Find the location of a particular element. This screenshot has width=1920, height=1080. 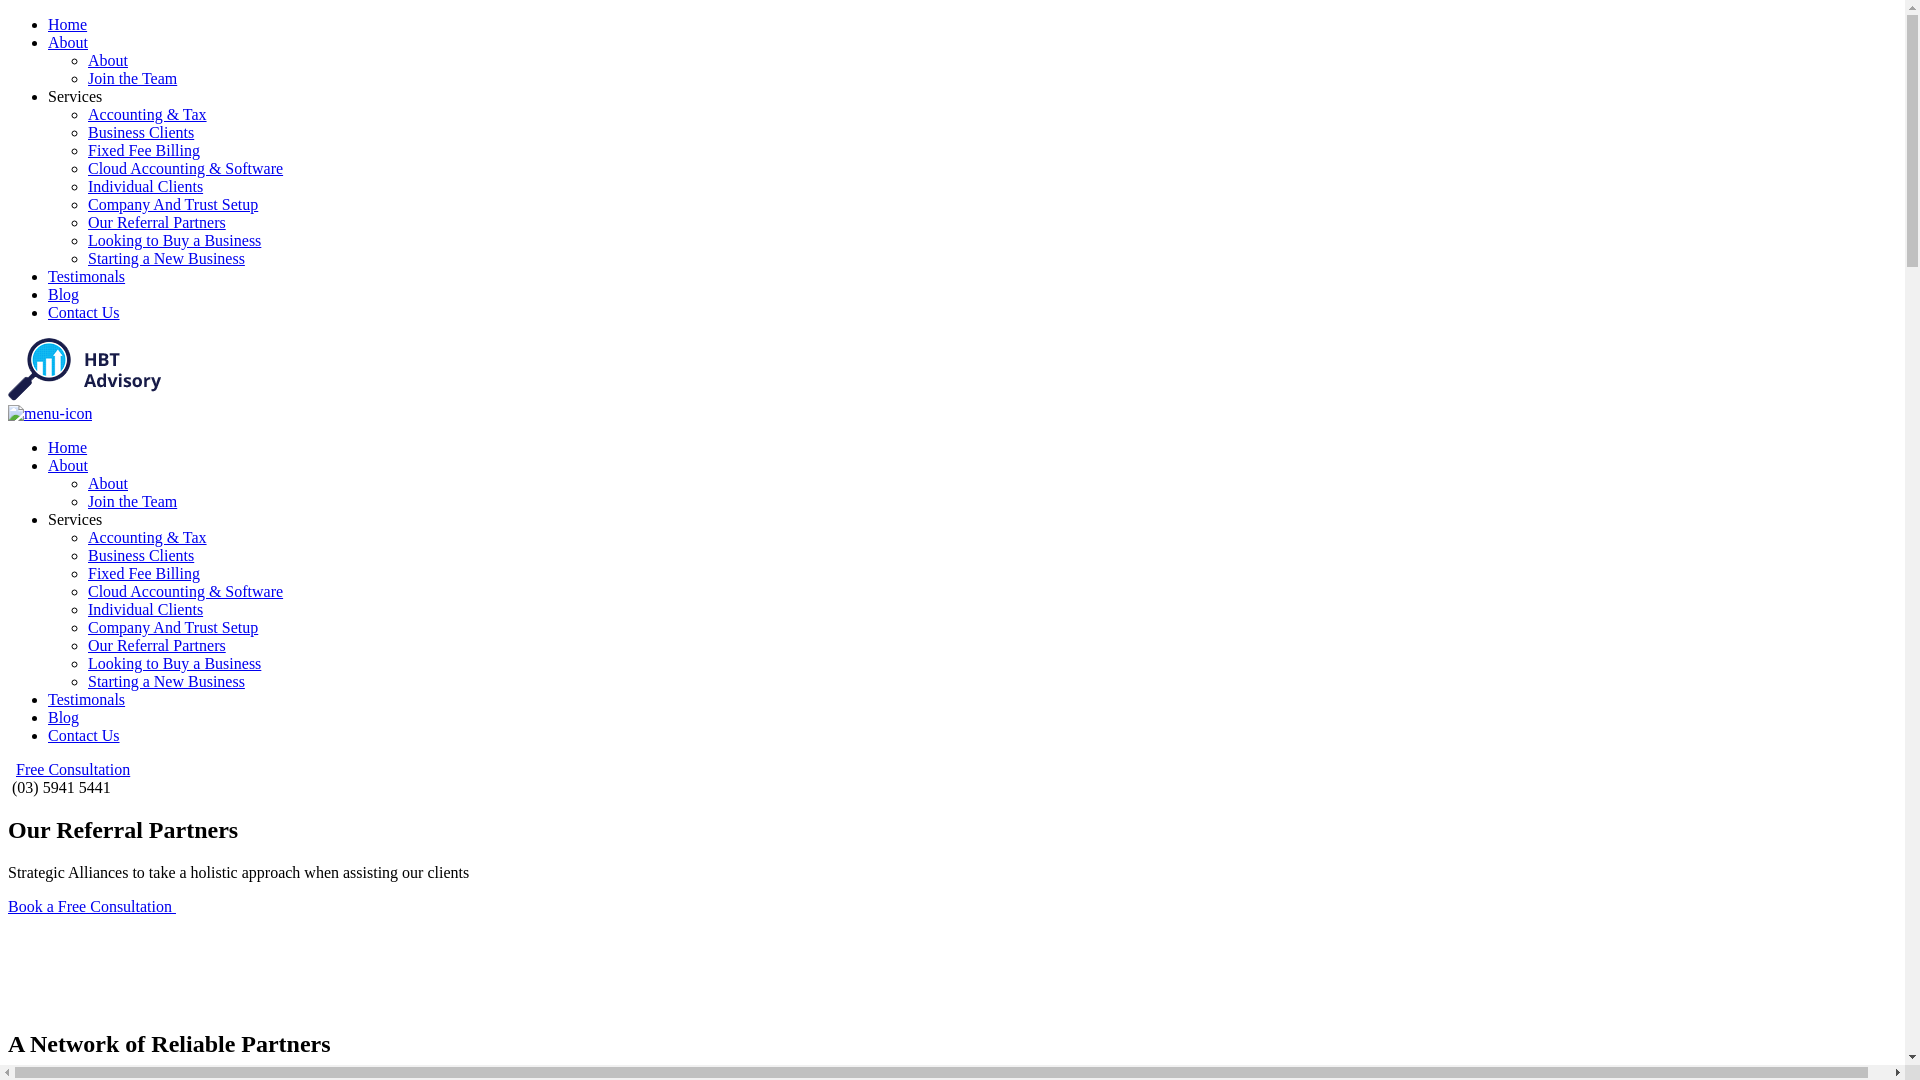

Accounting & Tax is located at coordinates (148, 114).